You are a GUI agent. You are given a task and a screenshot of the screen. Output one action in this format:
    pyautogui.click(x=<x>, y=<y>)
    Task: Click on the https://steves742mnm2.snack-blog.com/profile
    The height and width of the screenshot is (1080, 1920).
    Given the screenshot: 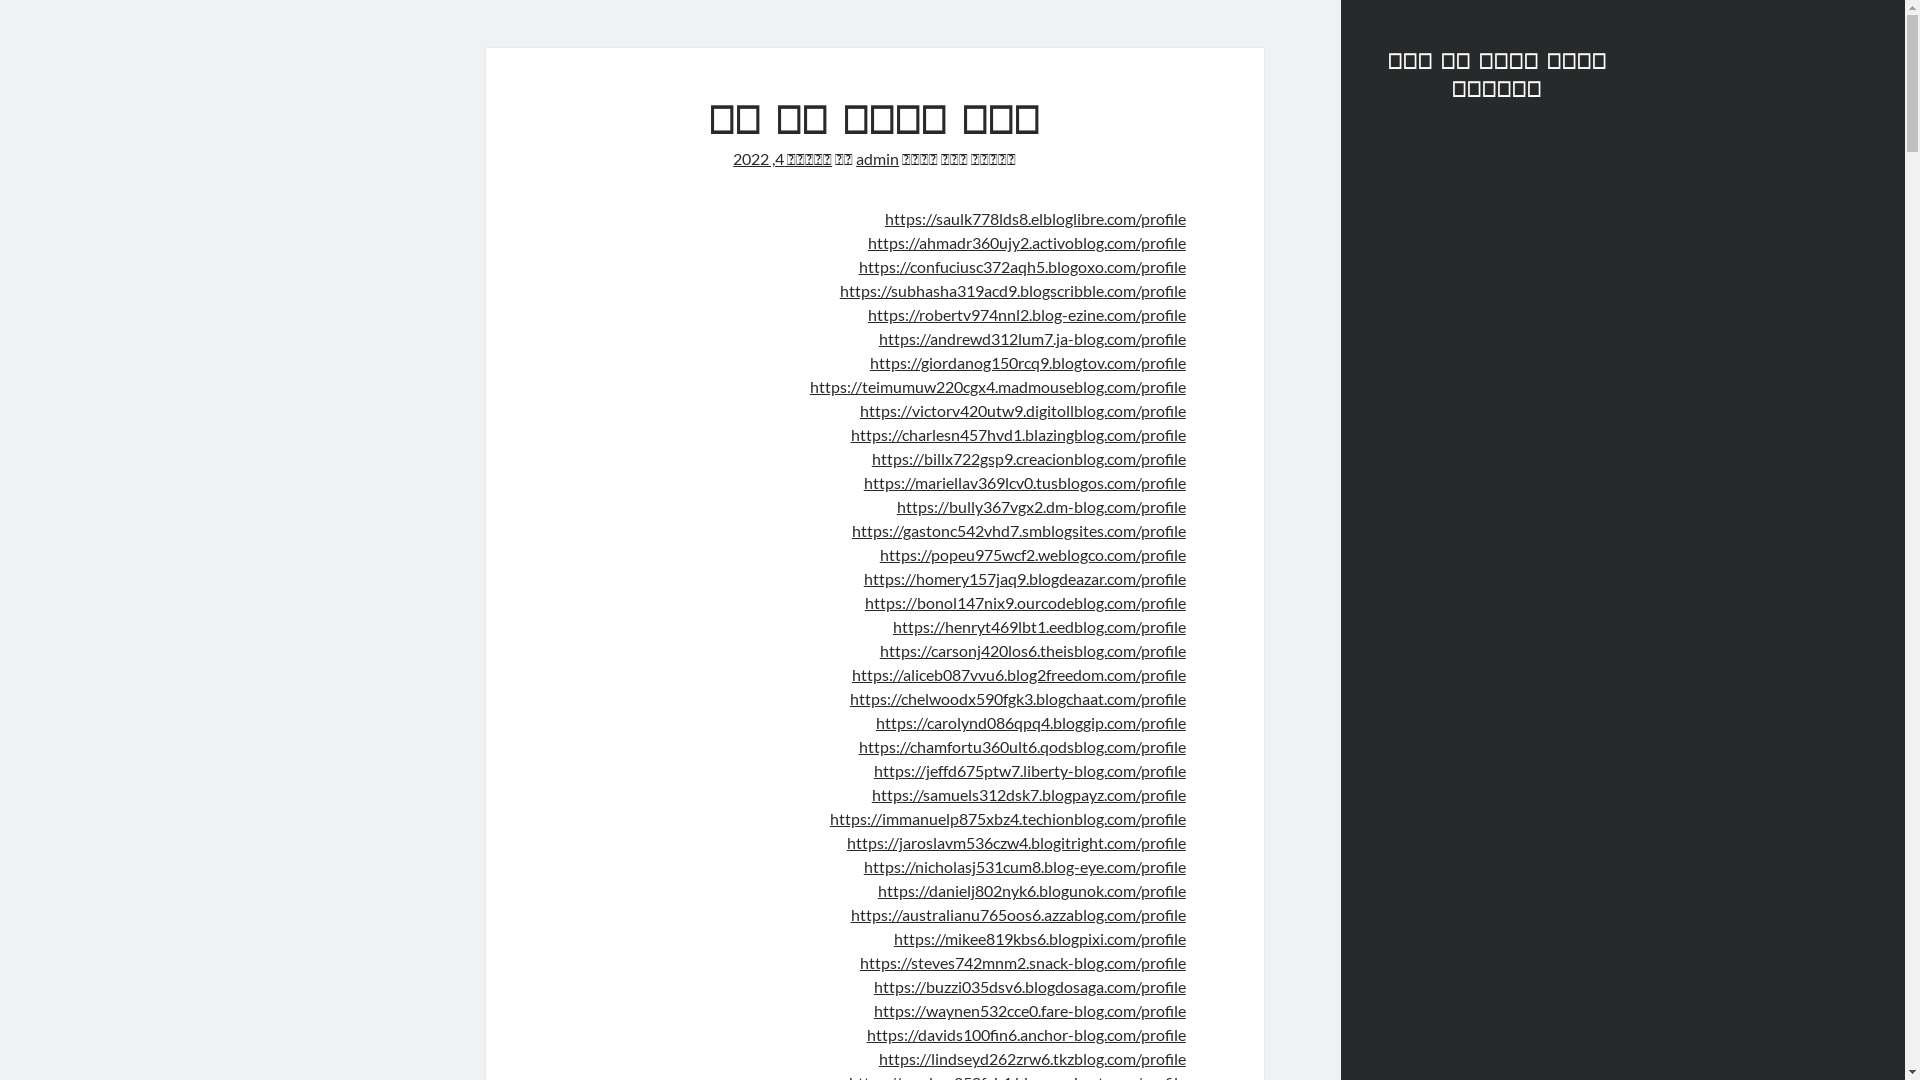 What is the action you would take?
    pyautogui.click(x=1023, y=962)
    